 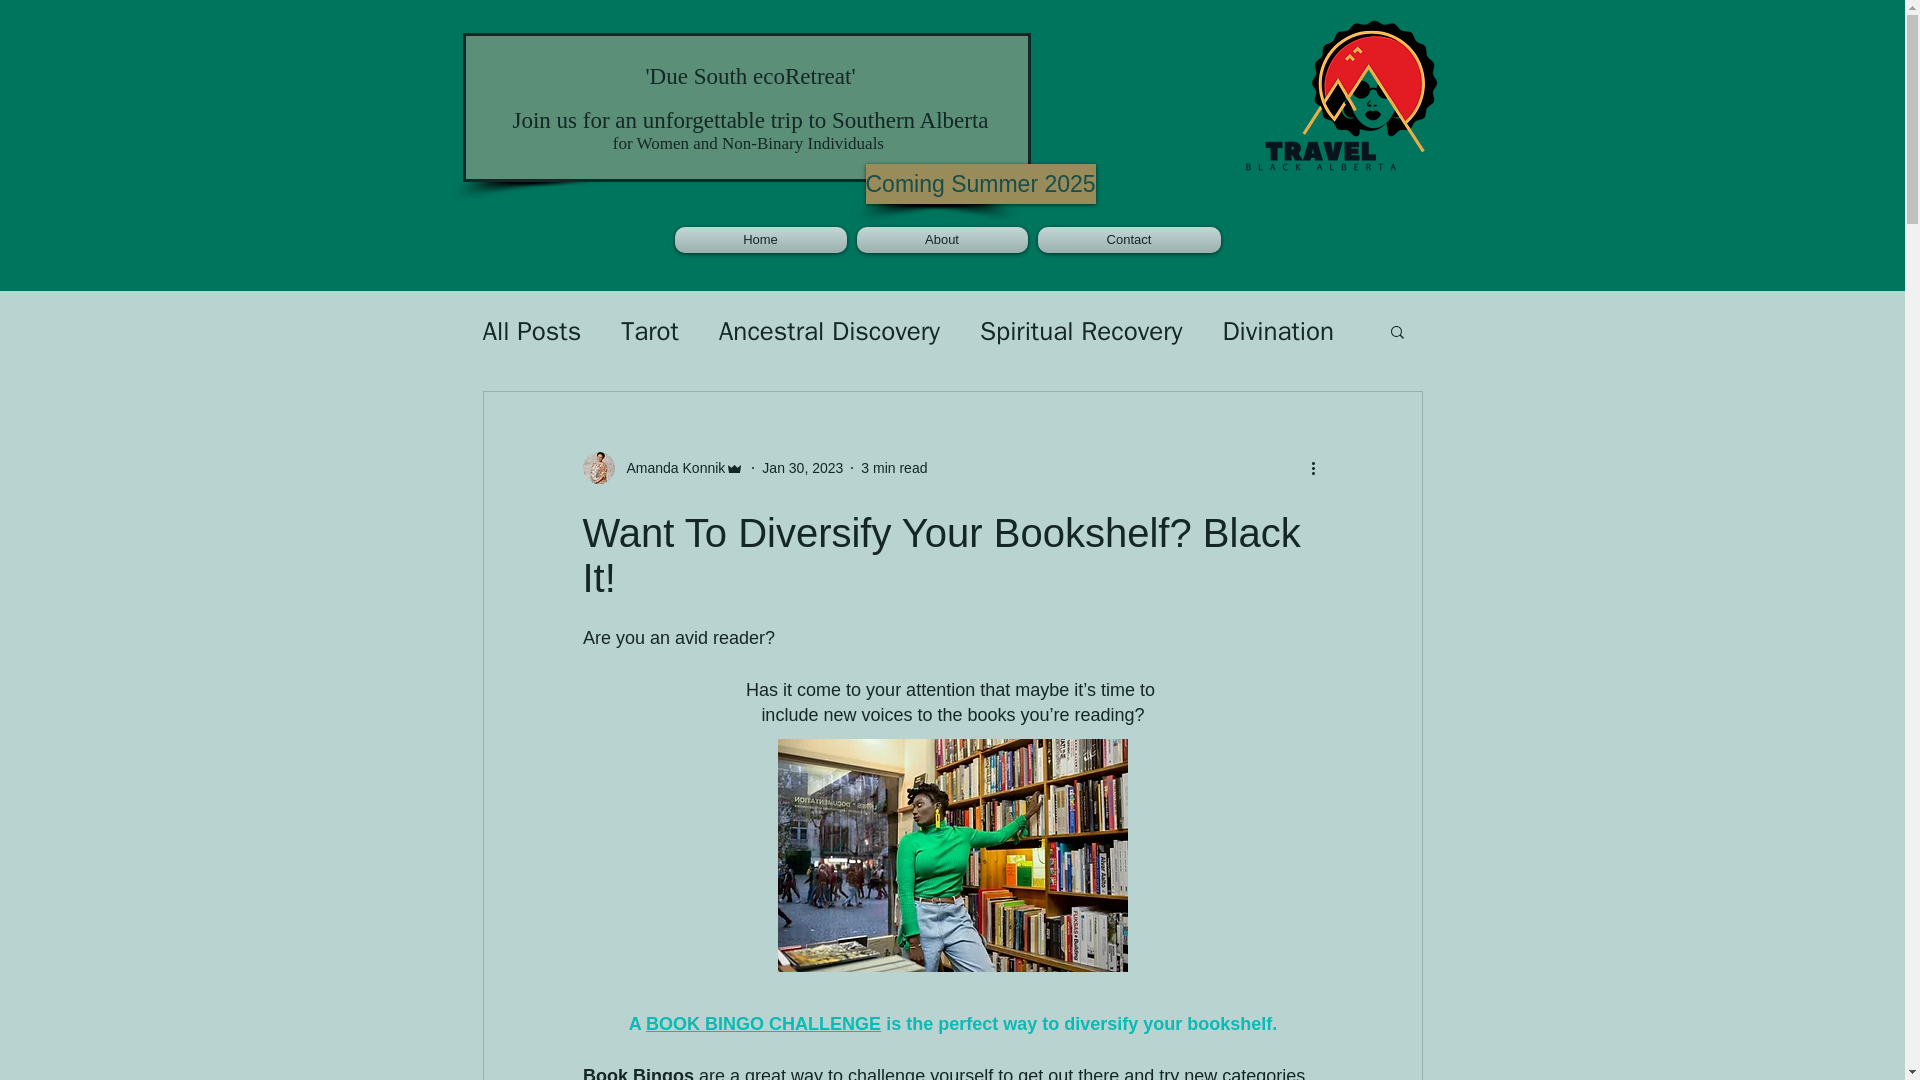 I want to click on BOOK BINGO CHALLENGE, so click(x=763, y=1024).